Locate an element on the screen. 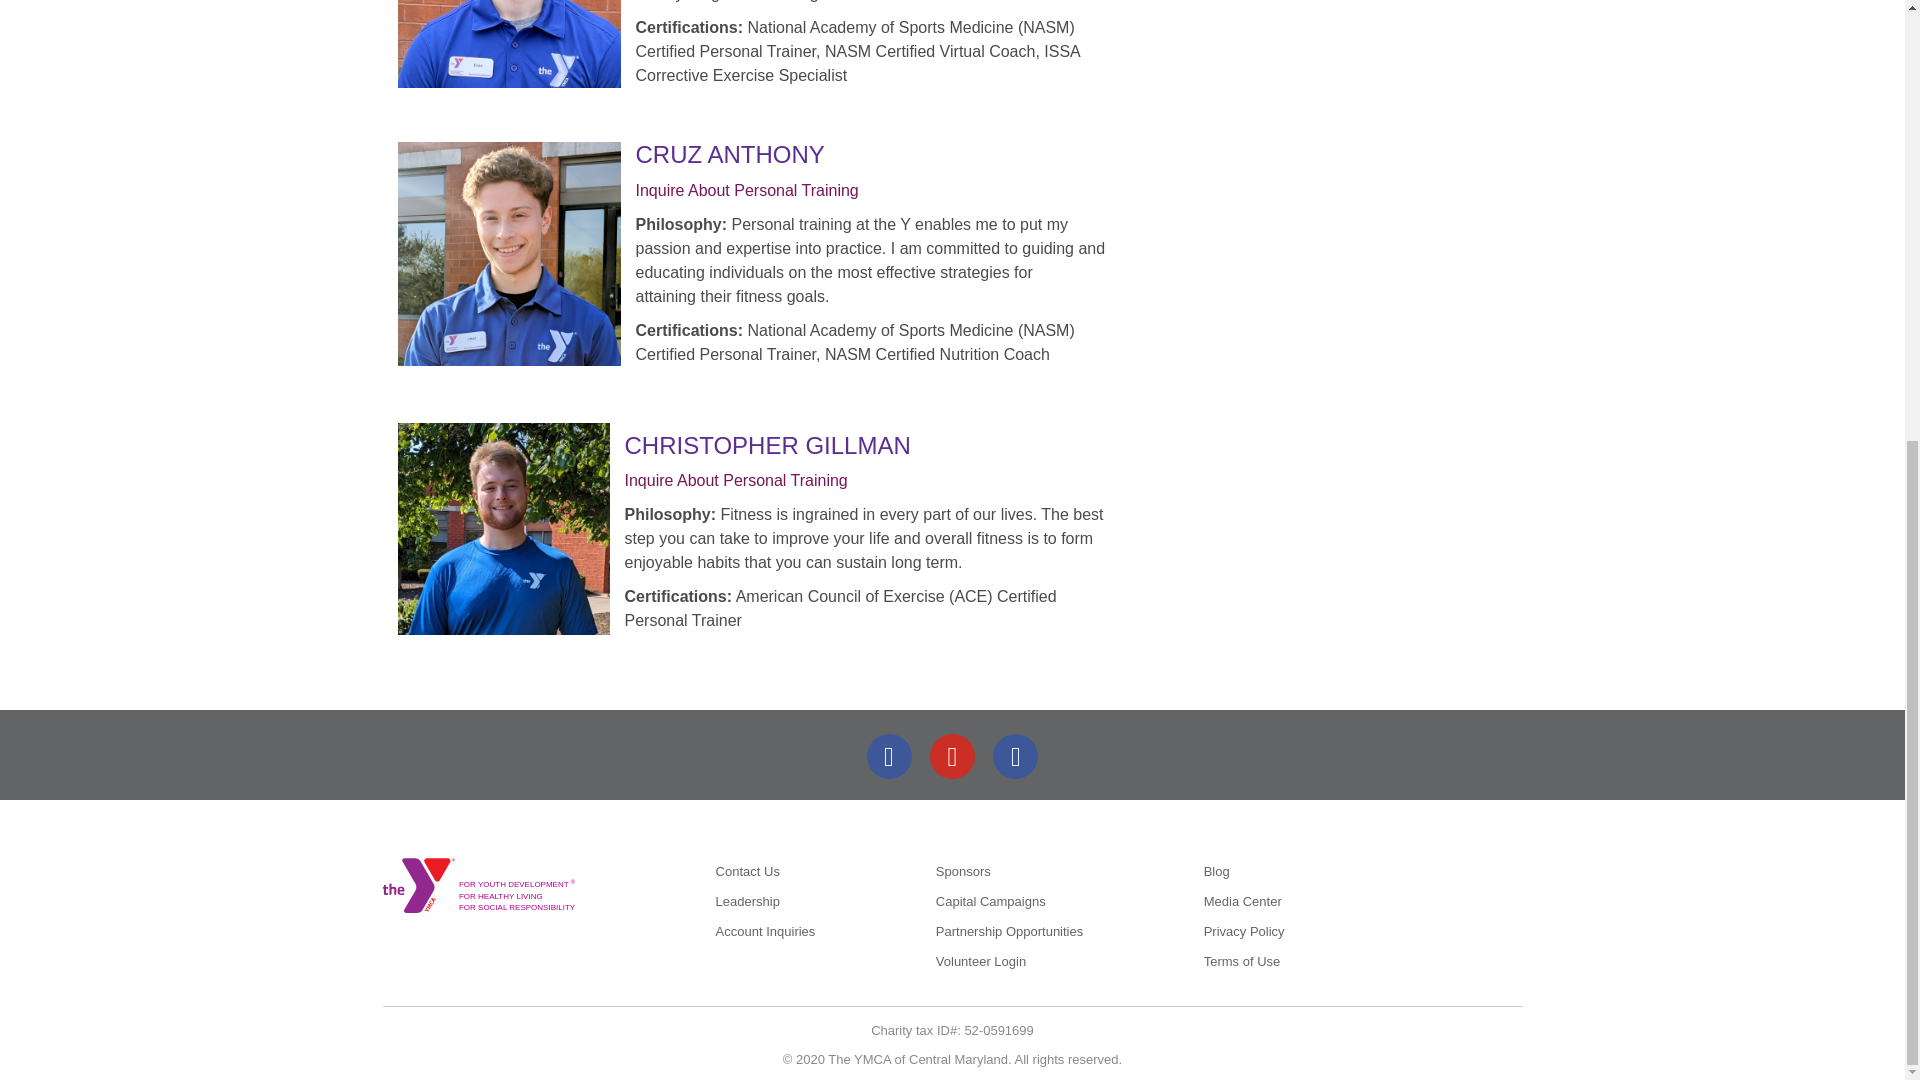 This screenshot has height=1080, width=1920. Follow the Y on Youtube is located at coordinates (952, 756).